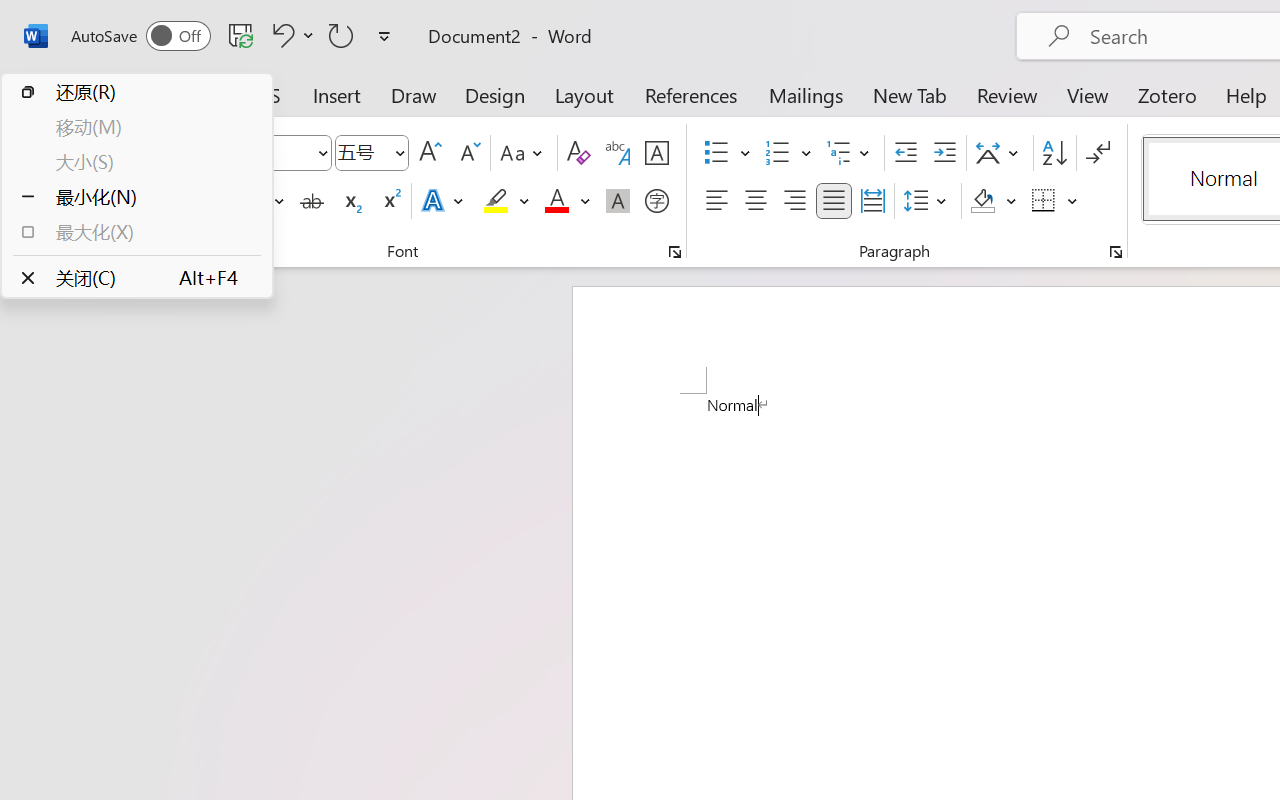 Image resolution: width=1280 pixels, height=800 pixels. What do you see at coordinates (756, 201) in the screenshot?
I see `Center` at bounding box center [756, 201].